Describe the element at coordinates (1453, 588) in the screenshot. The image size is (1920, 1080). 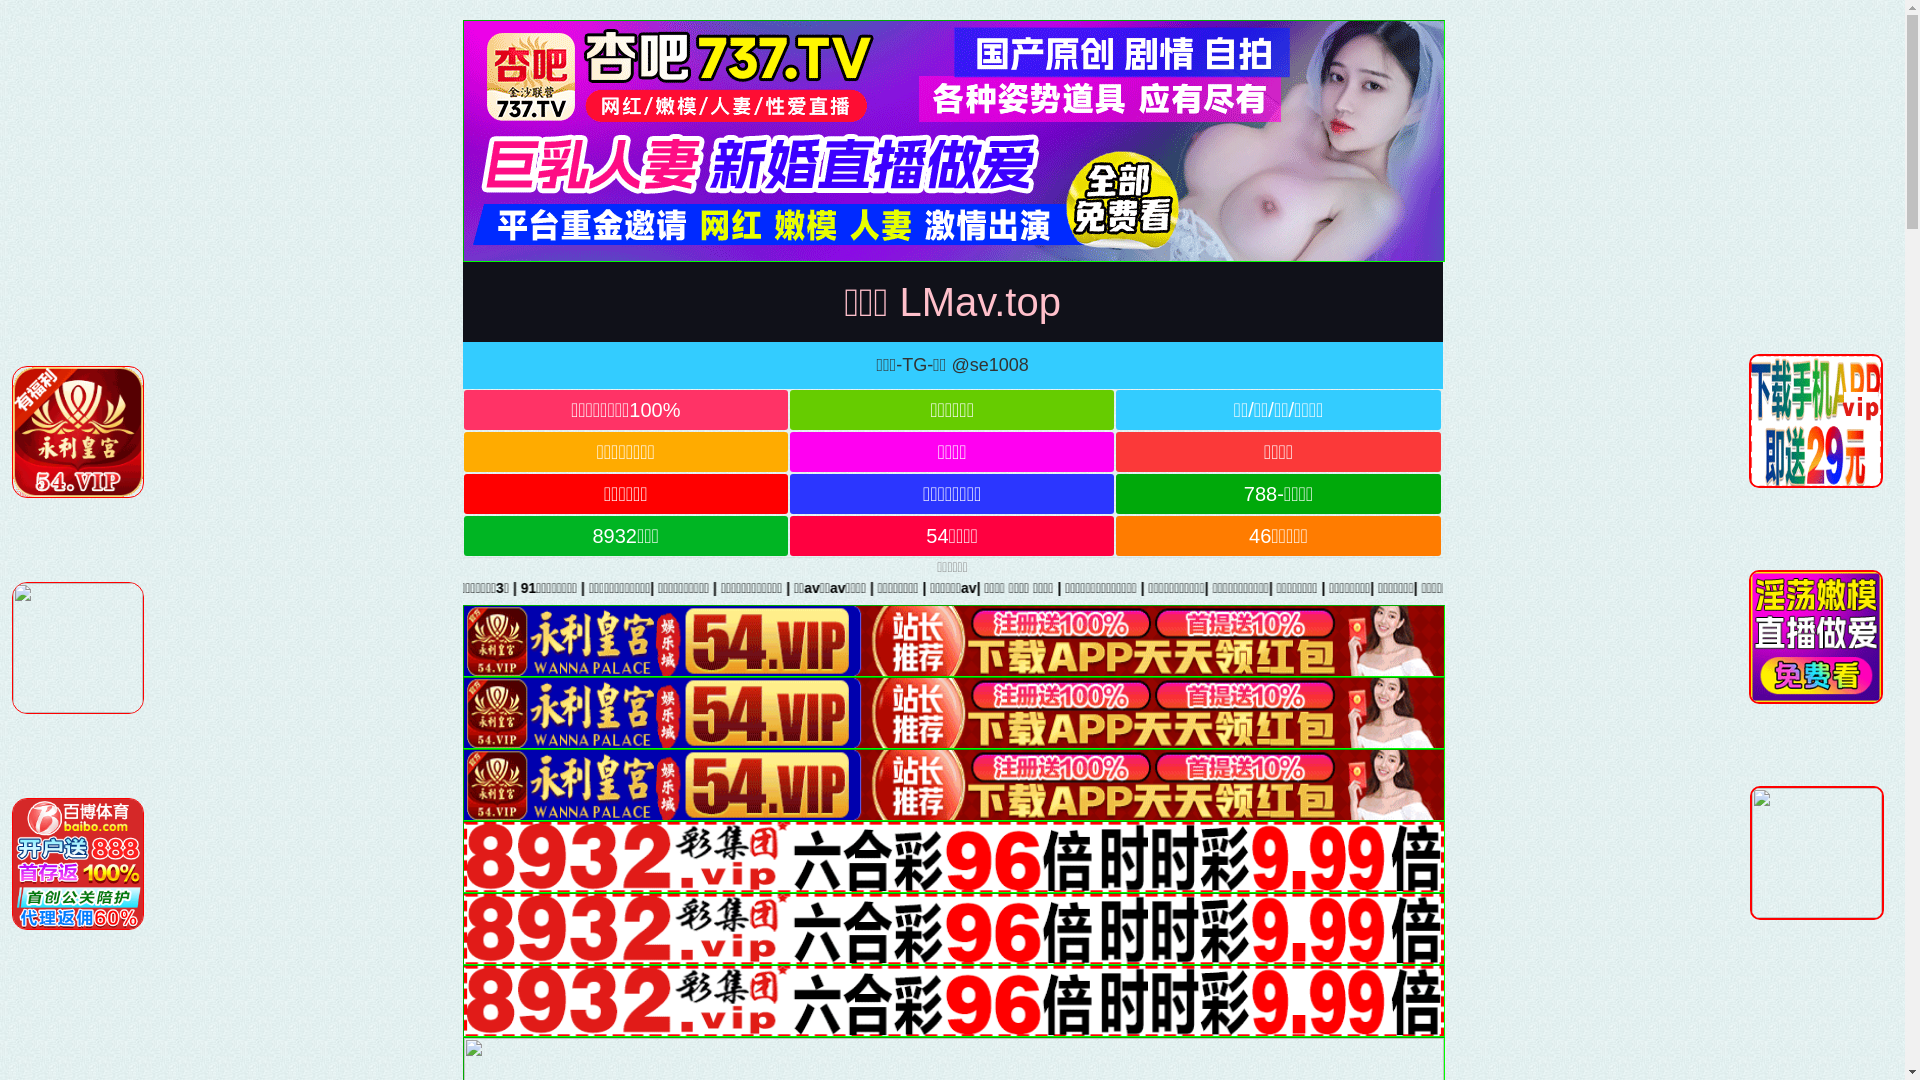
I see `|` at that location.